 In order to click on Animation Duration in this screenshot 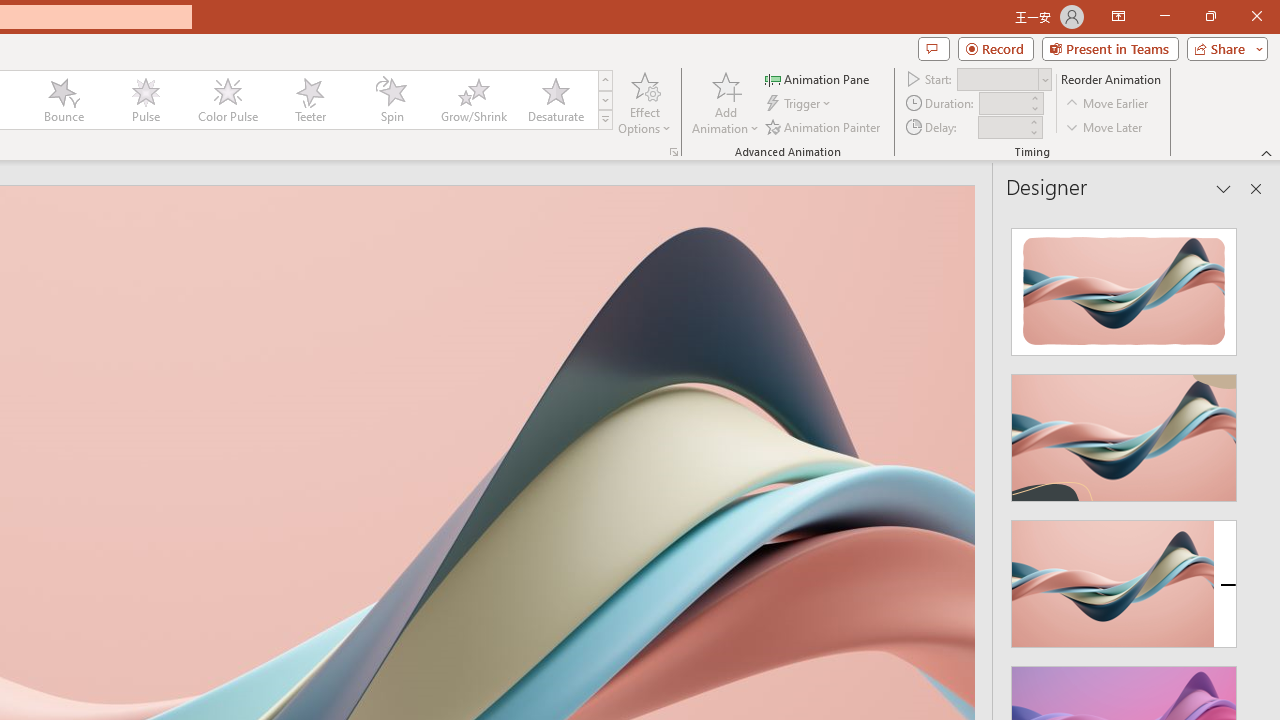, I will do `click(1003, 104)`.